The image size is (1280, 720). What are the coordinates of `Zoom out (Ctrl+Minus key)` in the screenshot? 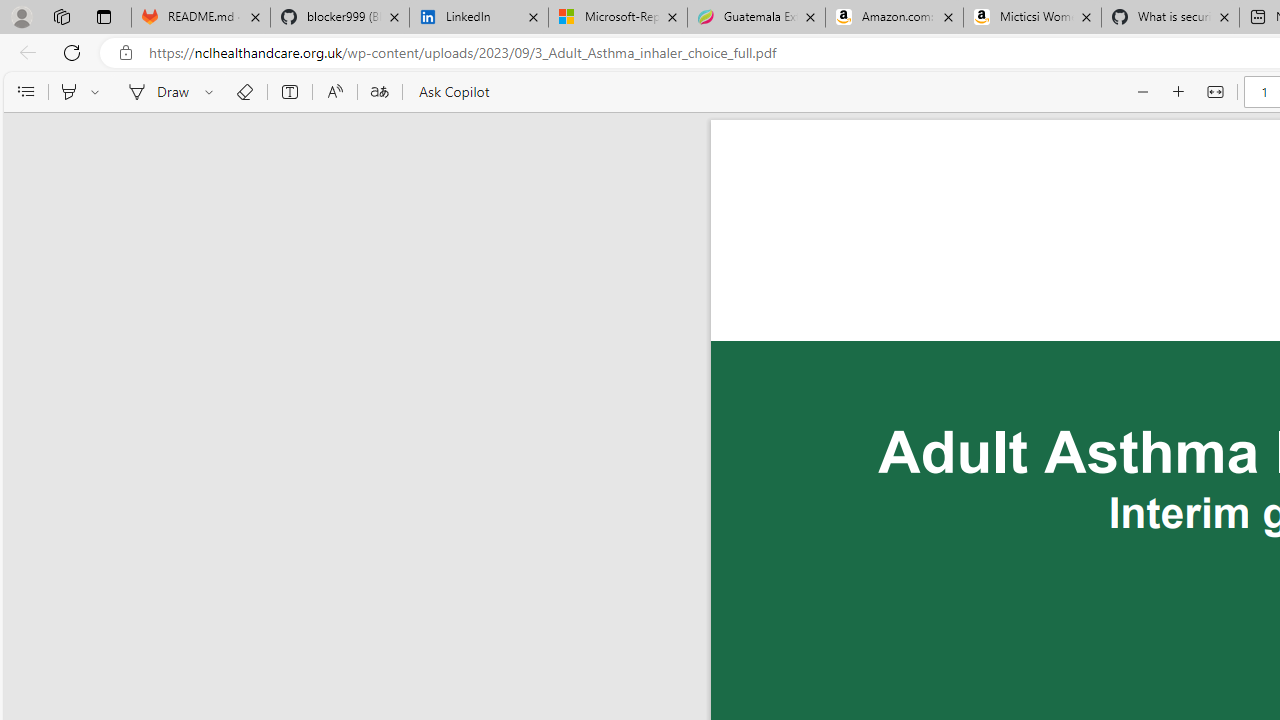 It's located at (1144, 92).